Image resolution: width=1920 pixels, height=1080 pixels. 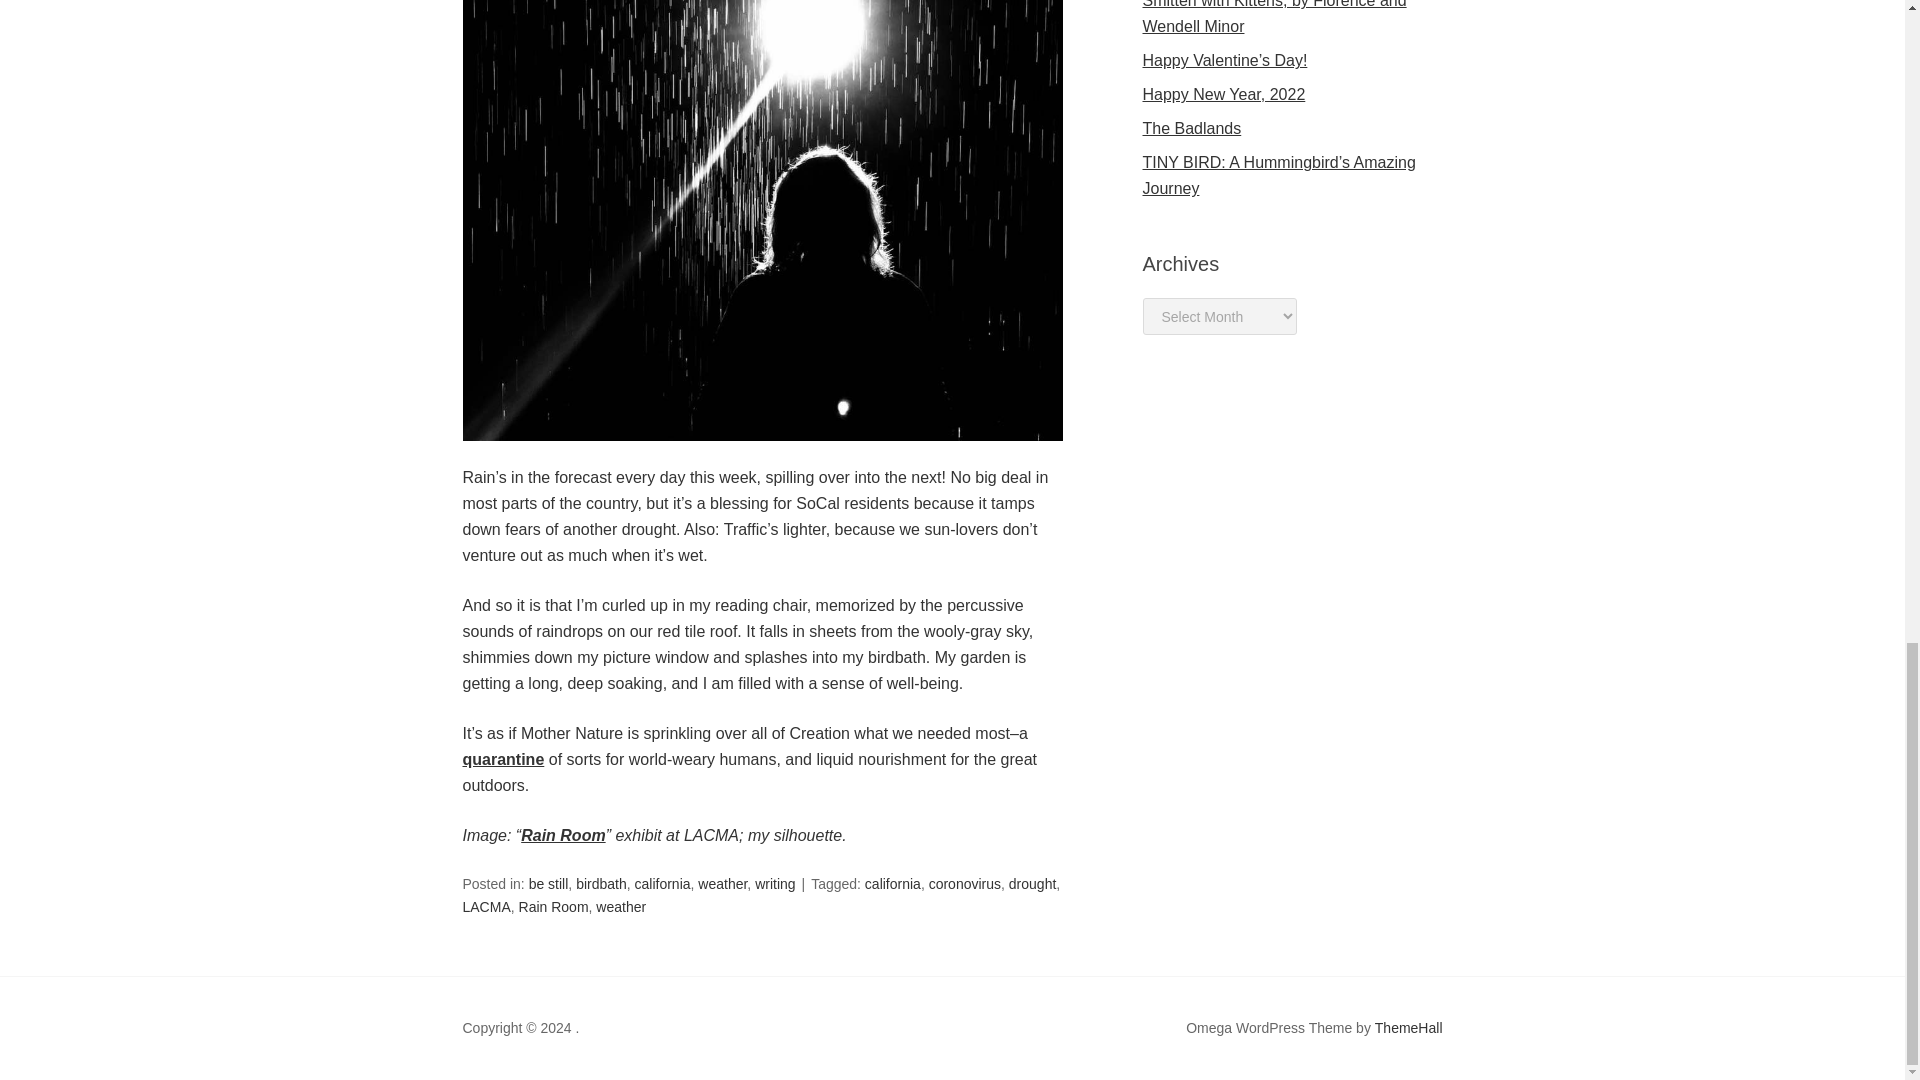 I want to click on california, so click(x=661, y=884).